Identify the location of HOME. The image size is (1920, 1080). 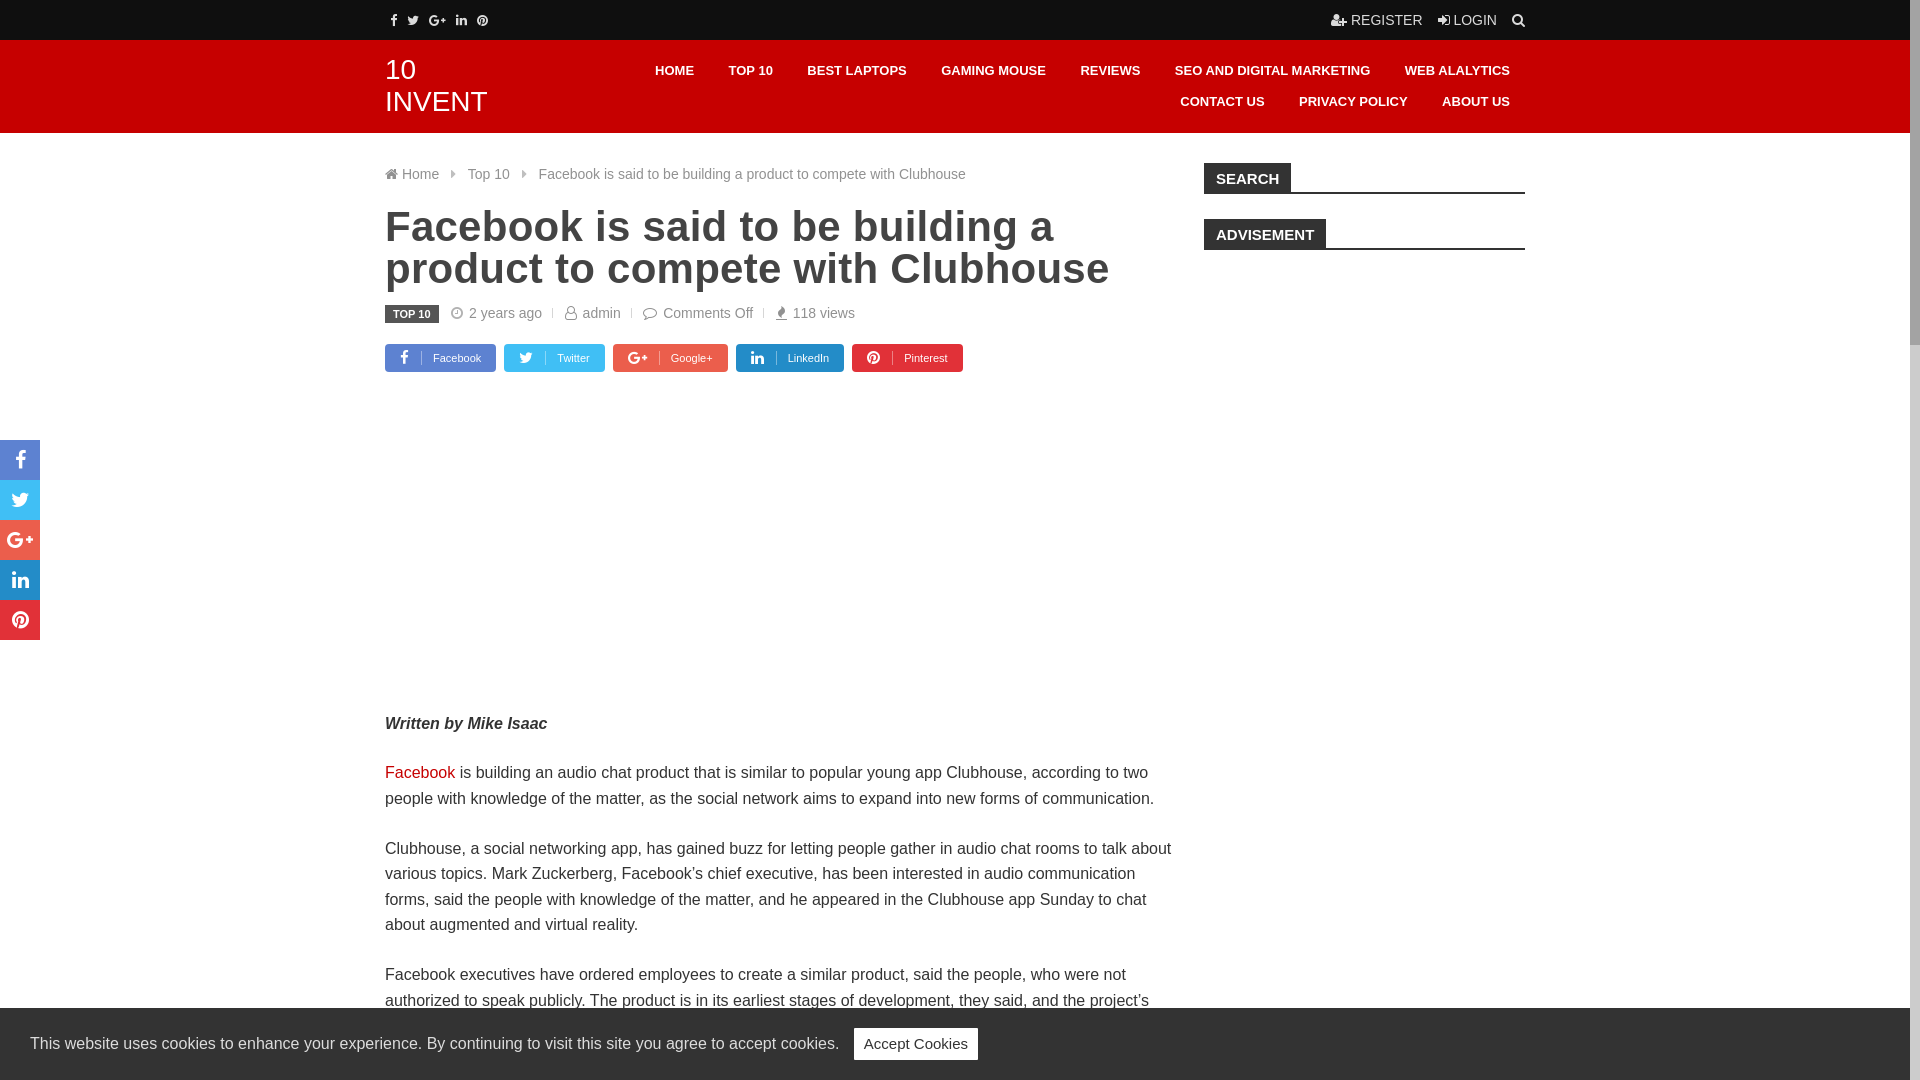
(674, 72).